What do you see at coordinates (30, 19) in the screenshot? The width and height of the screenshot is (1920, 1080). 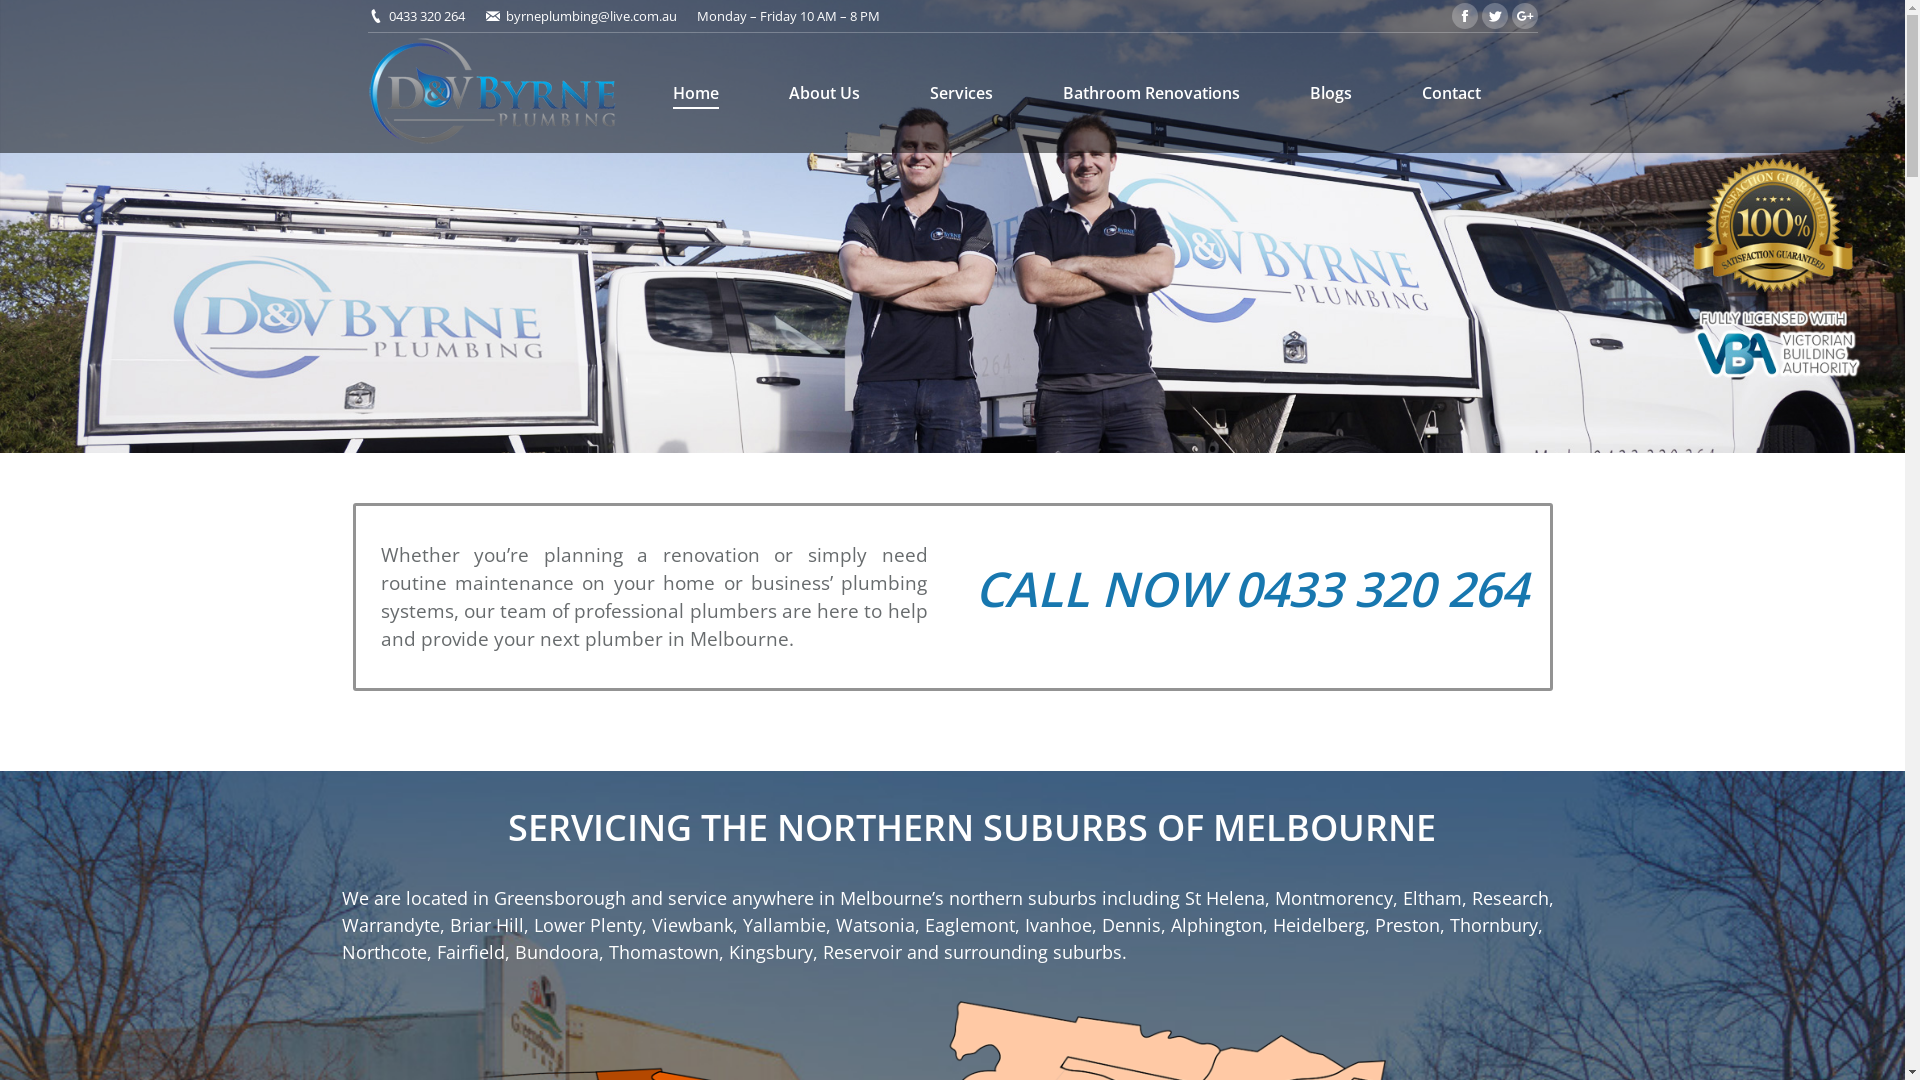 I see `Go!` at bounding box center [30, 19].